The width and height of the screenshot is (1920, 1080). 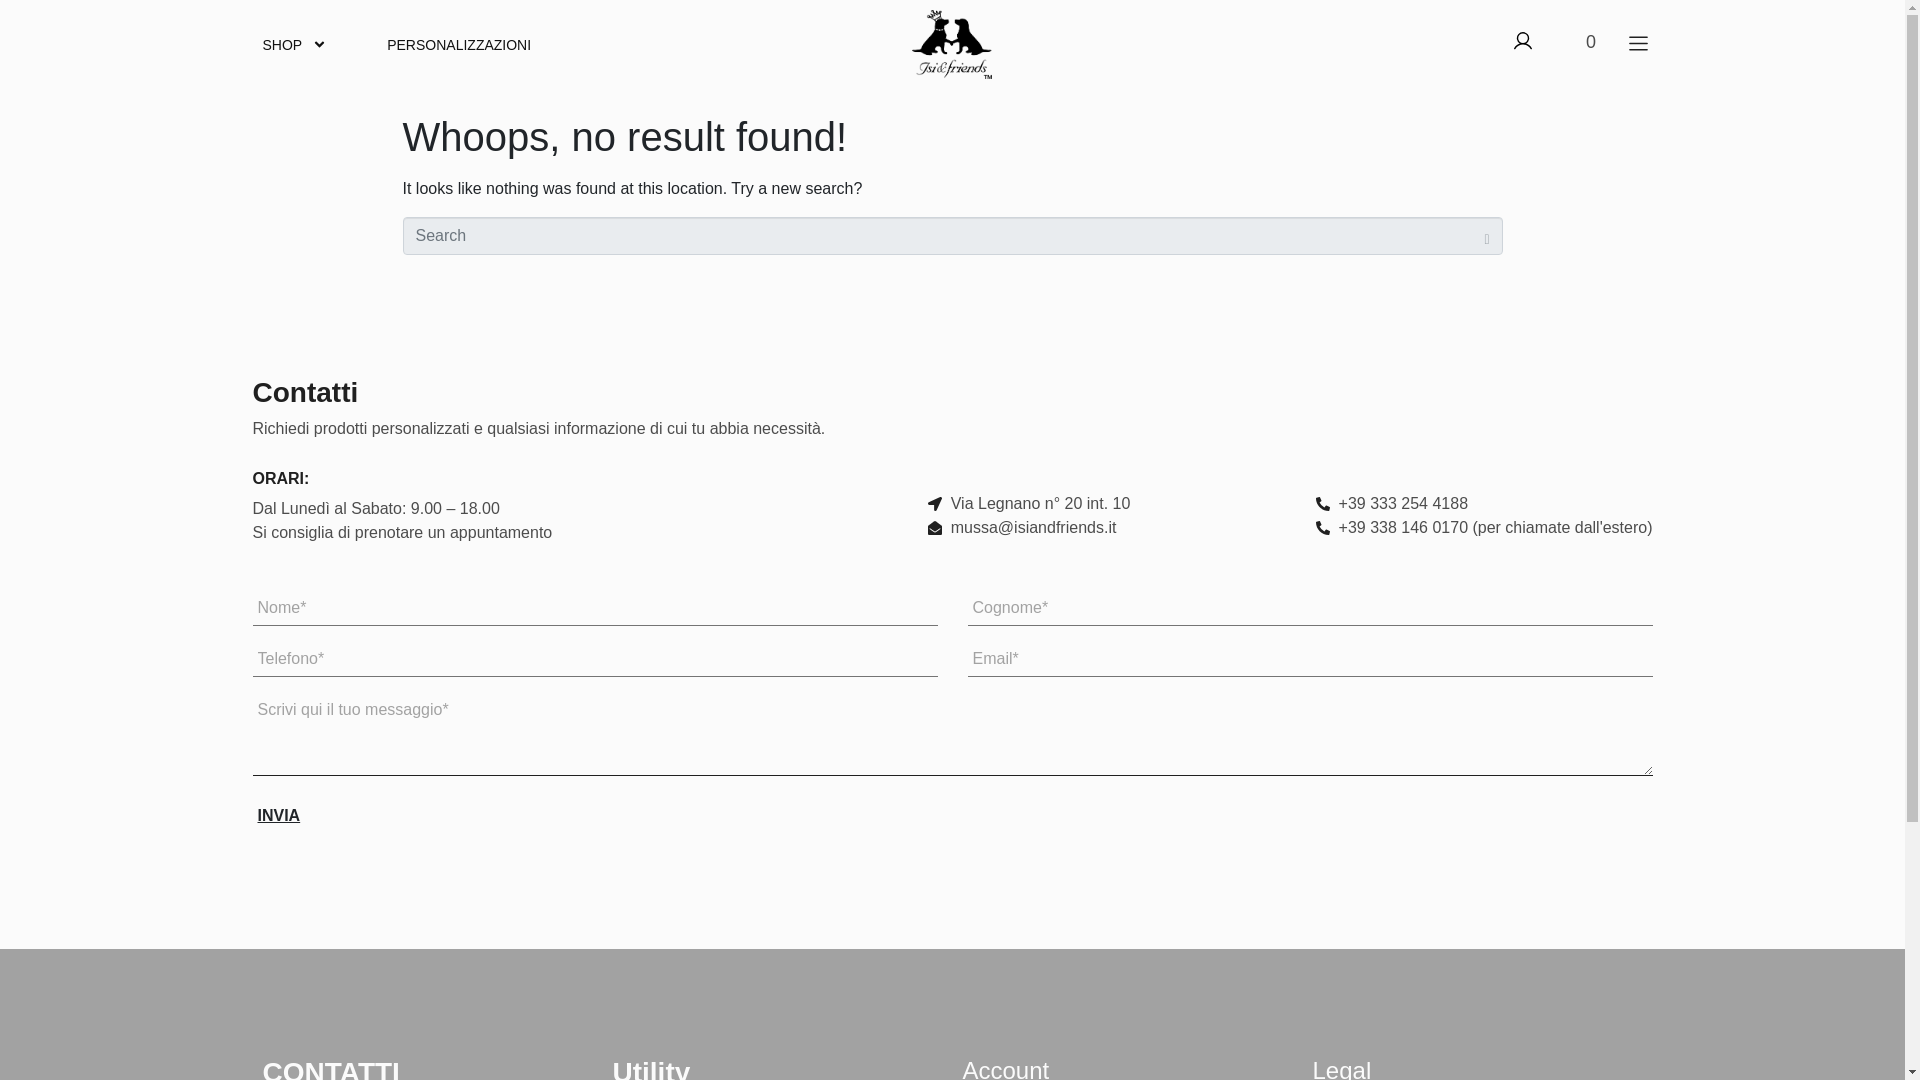 I want to click on Invia, so click(x=278, y=816).